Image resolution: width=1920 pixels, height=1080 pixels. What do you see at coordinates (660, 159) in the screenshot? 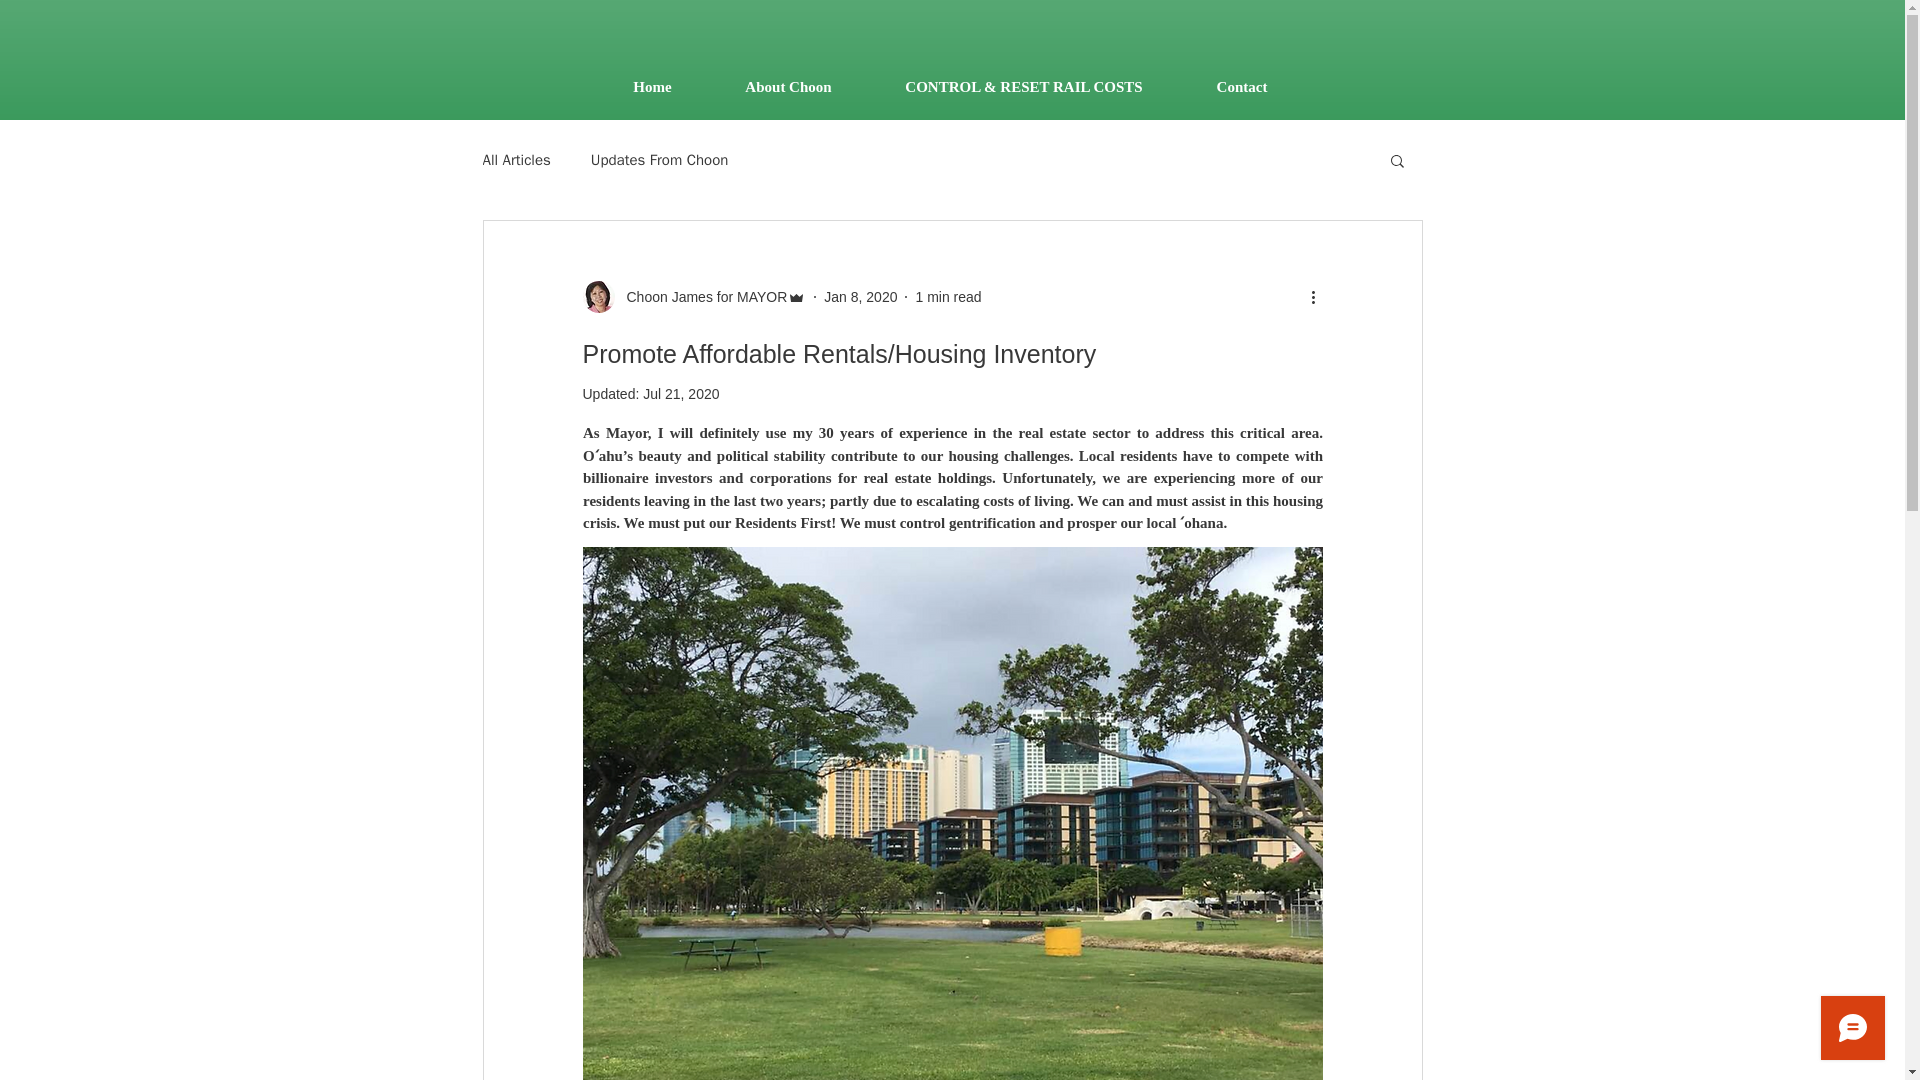
I see `Updates From Choon` at bounding box center [660, 159].